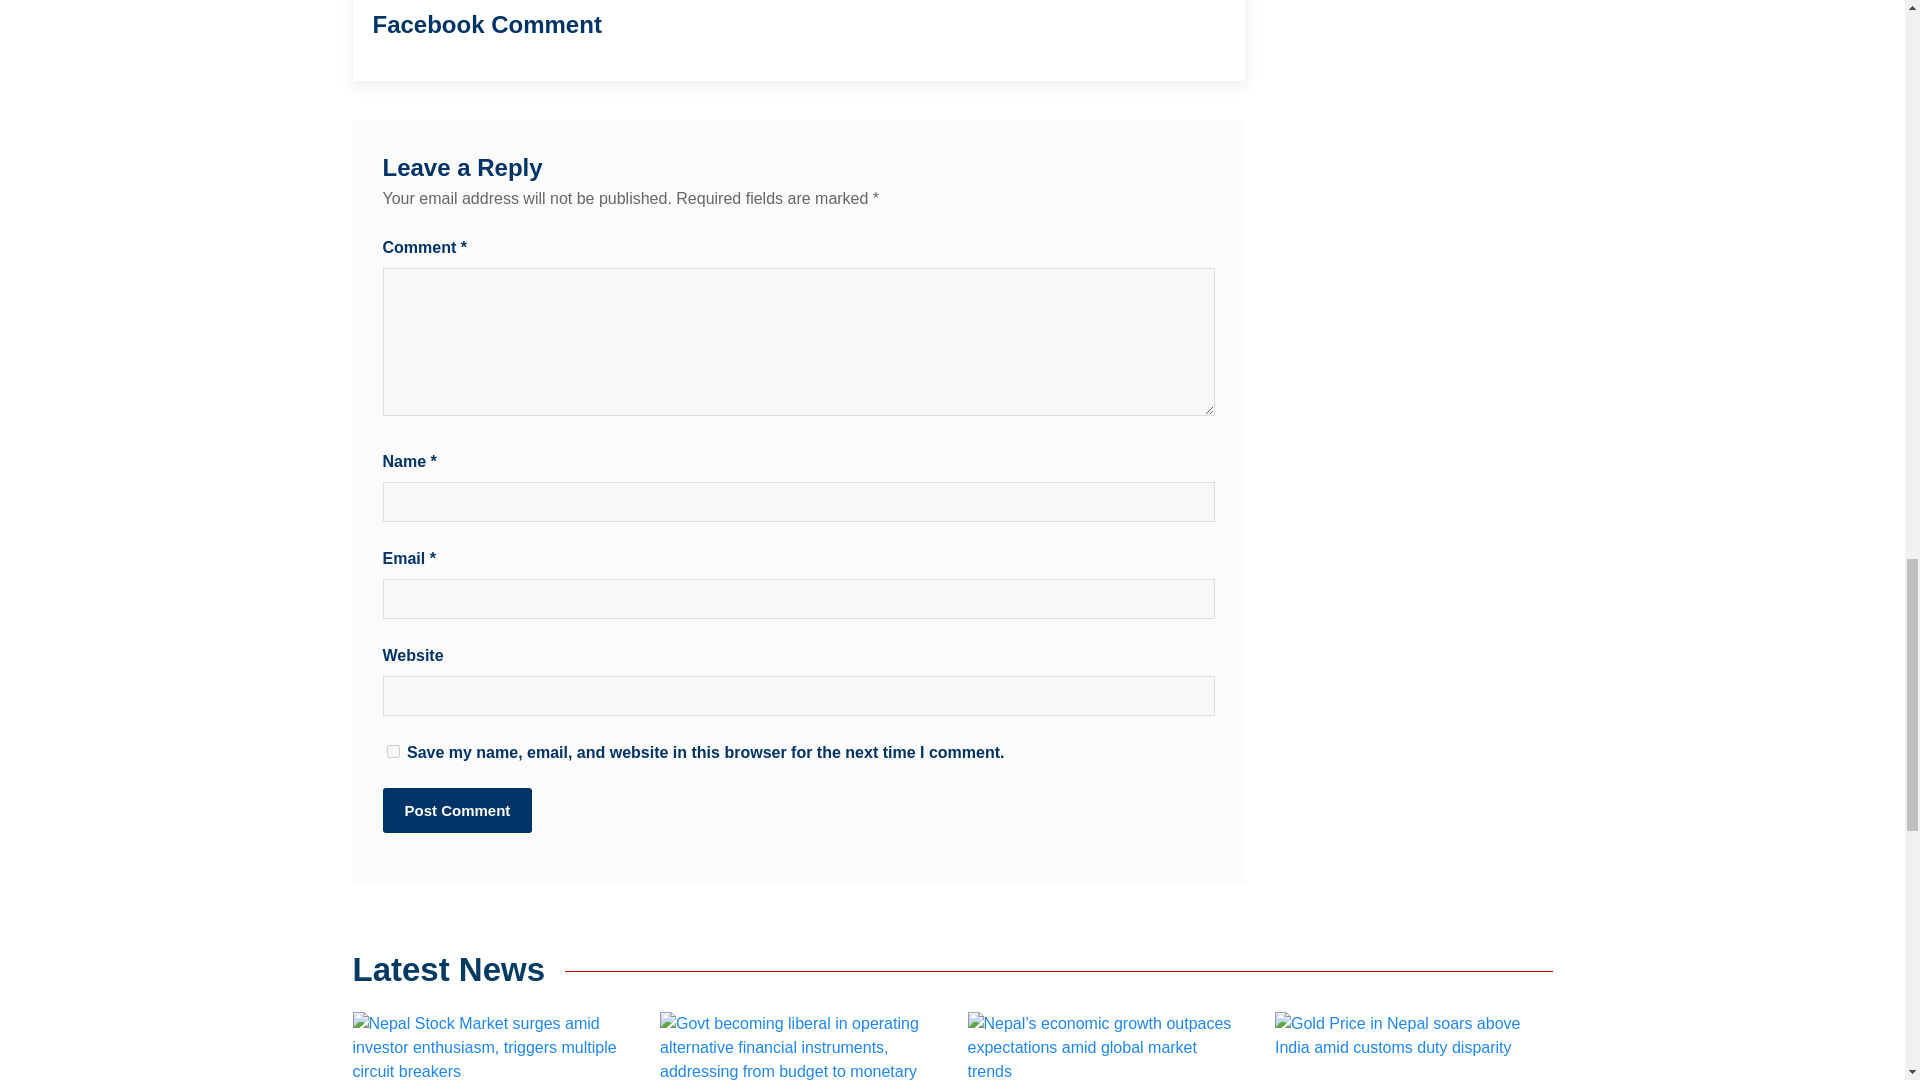 The image size is (1920, 1080). I want to click on Post Comment, so click(456, 810).